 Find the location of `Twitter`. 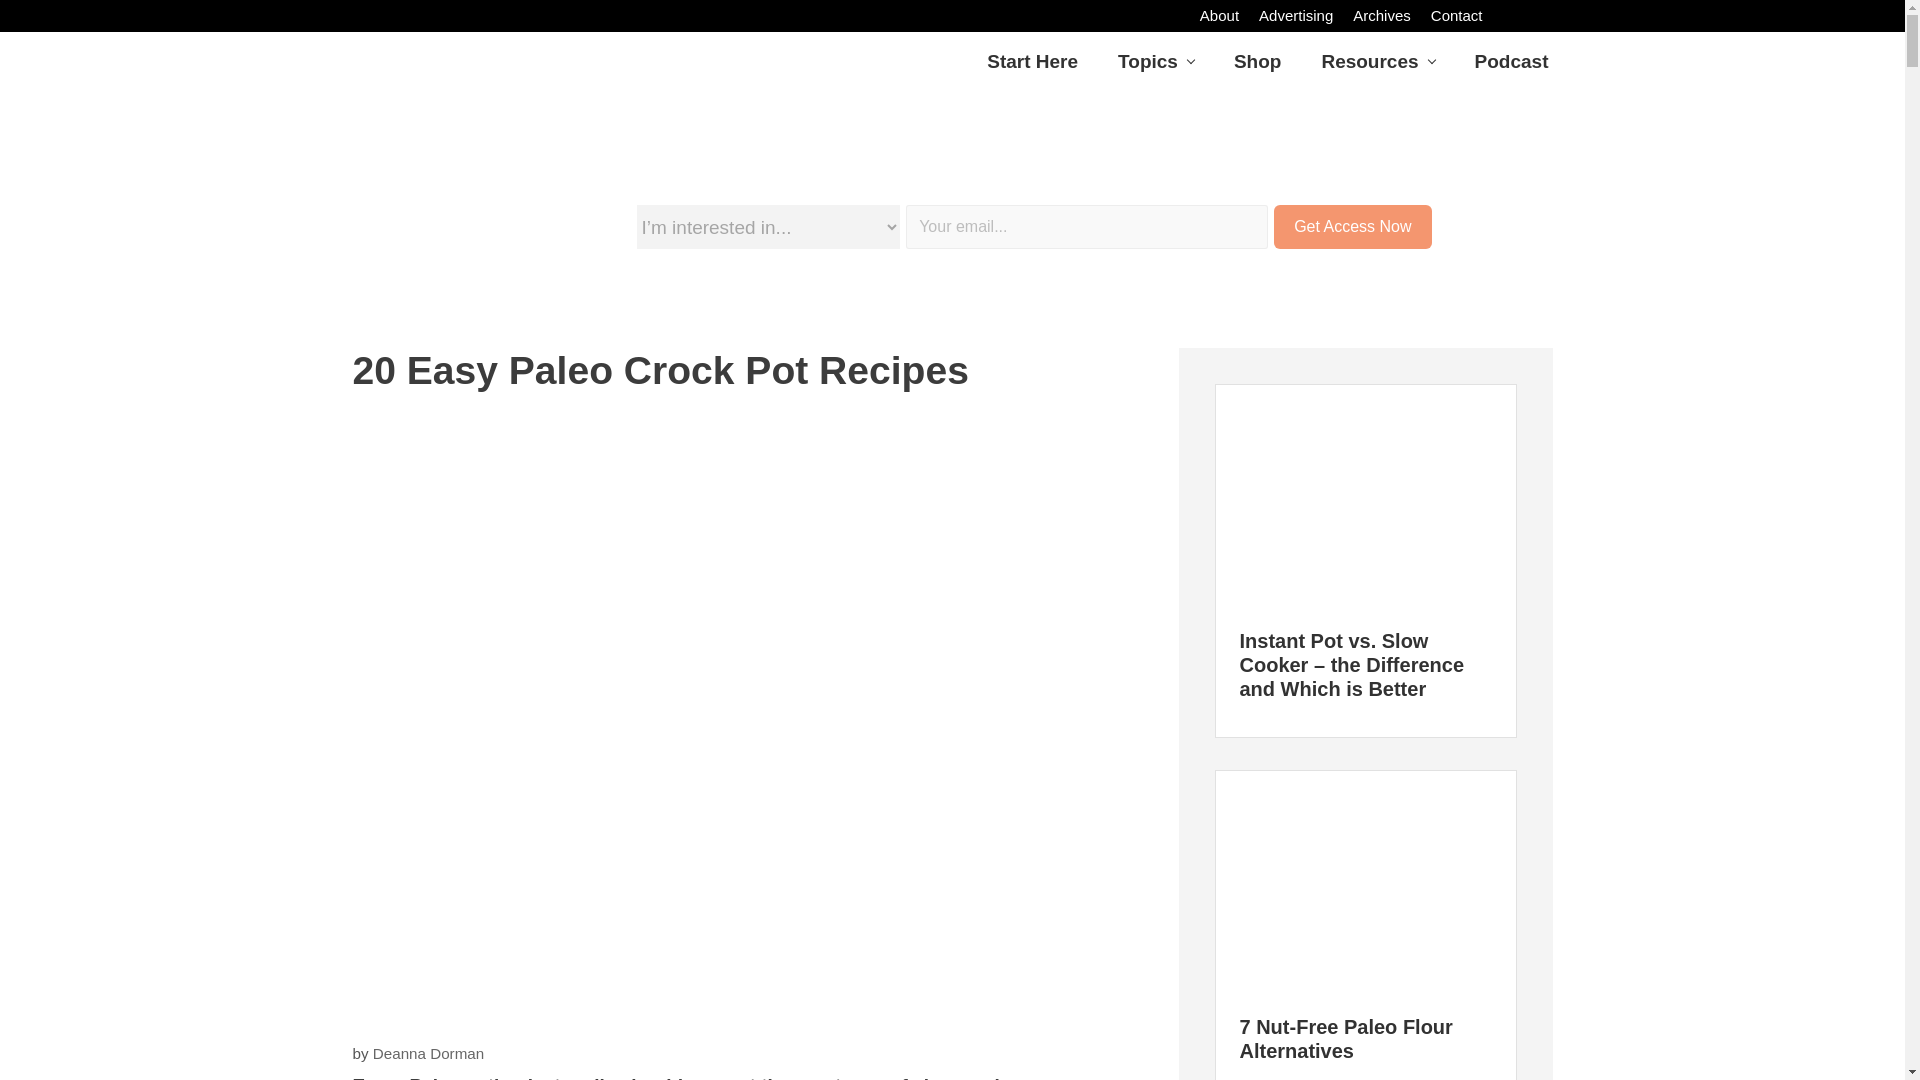

Twitter is located at coordinates (1544, 14).